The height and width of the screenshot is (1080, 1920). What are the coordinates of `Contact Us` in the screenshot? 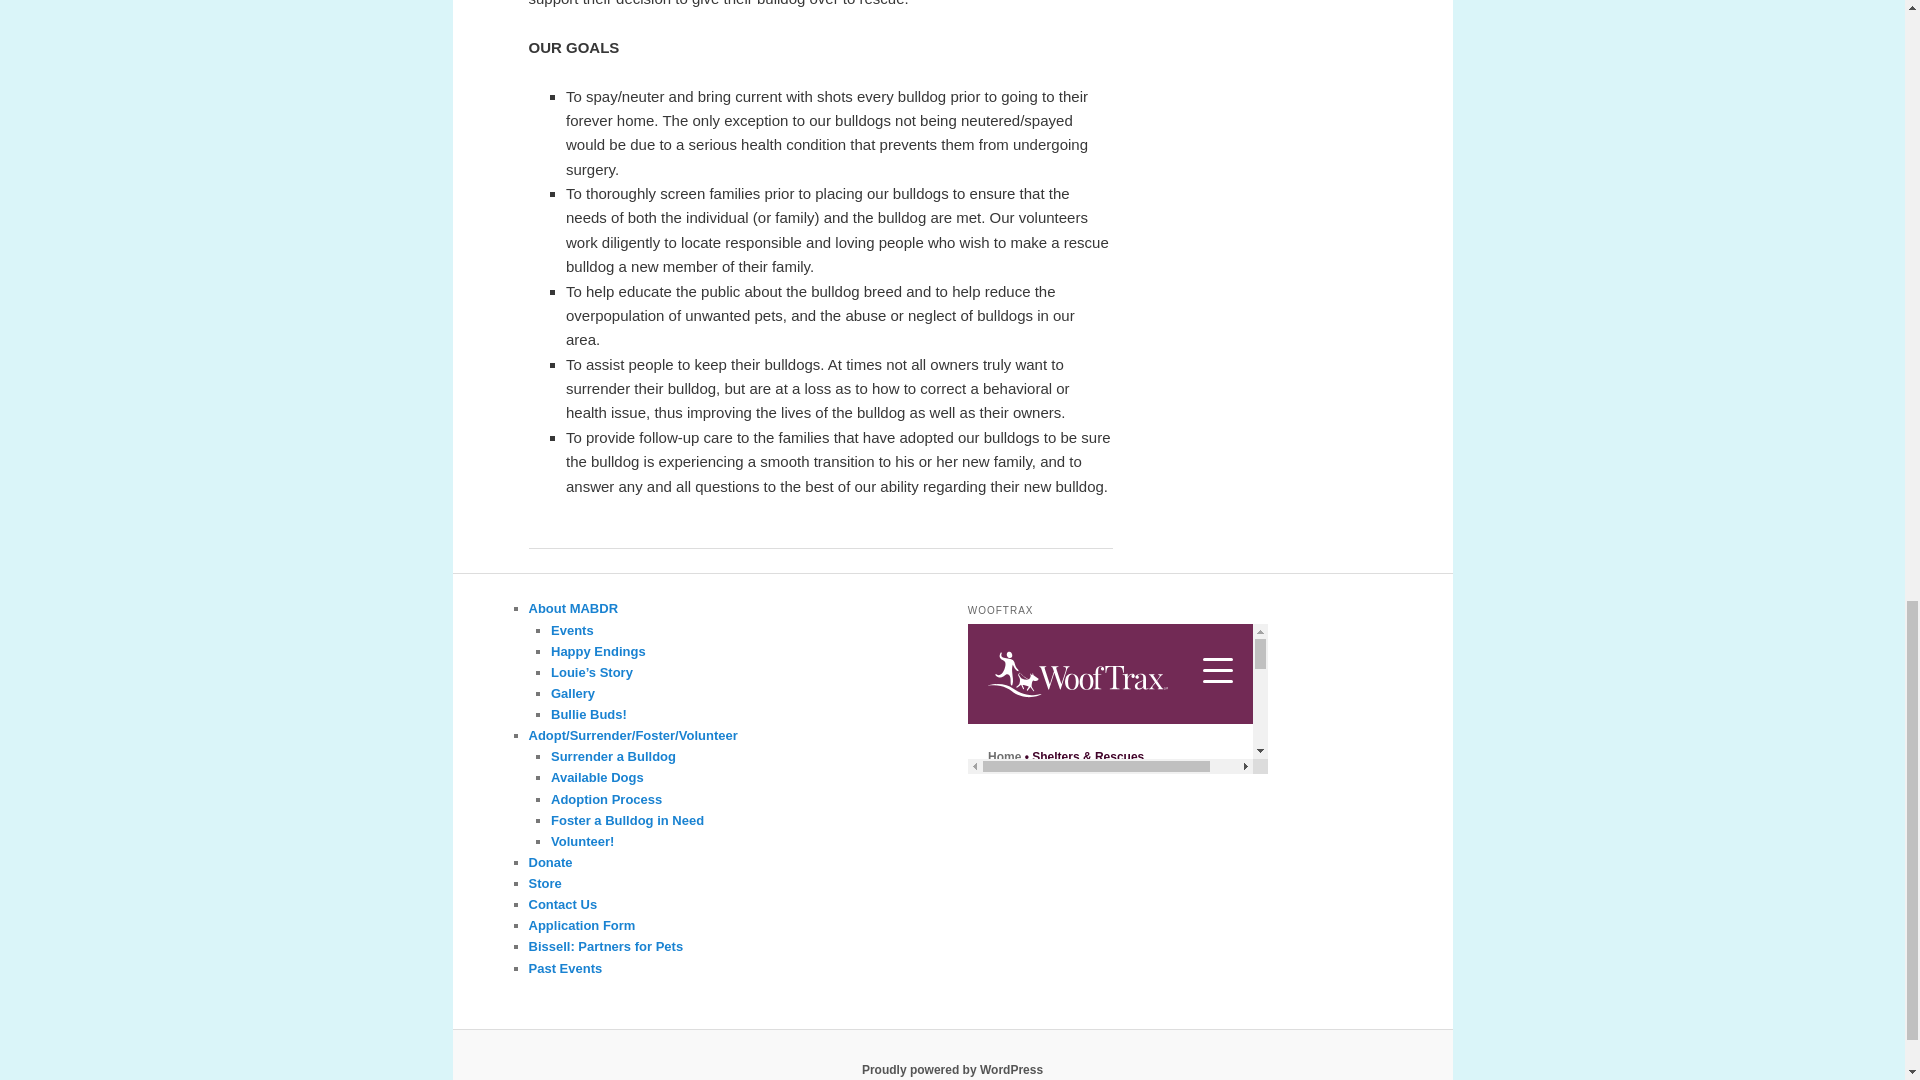 It's located at (562, 904).